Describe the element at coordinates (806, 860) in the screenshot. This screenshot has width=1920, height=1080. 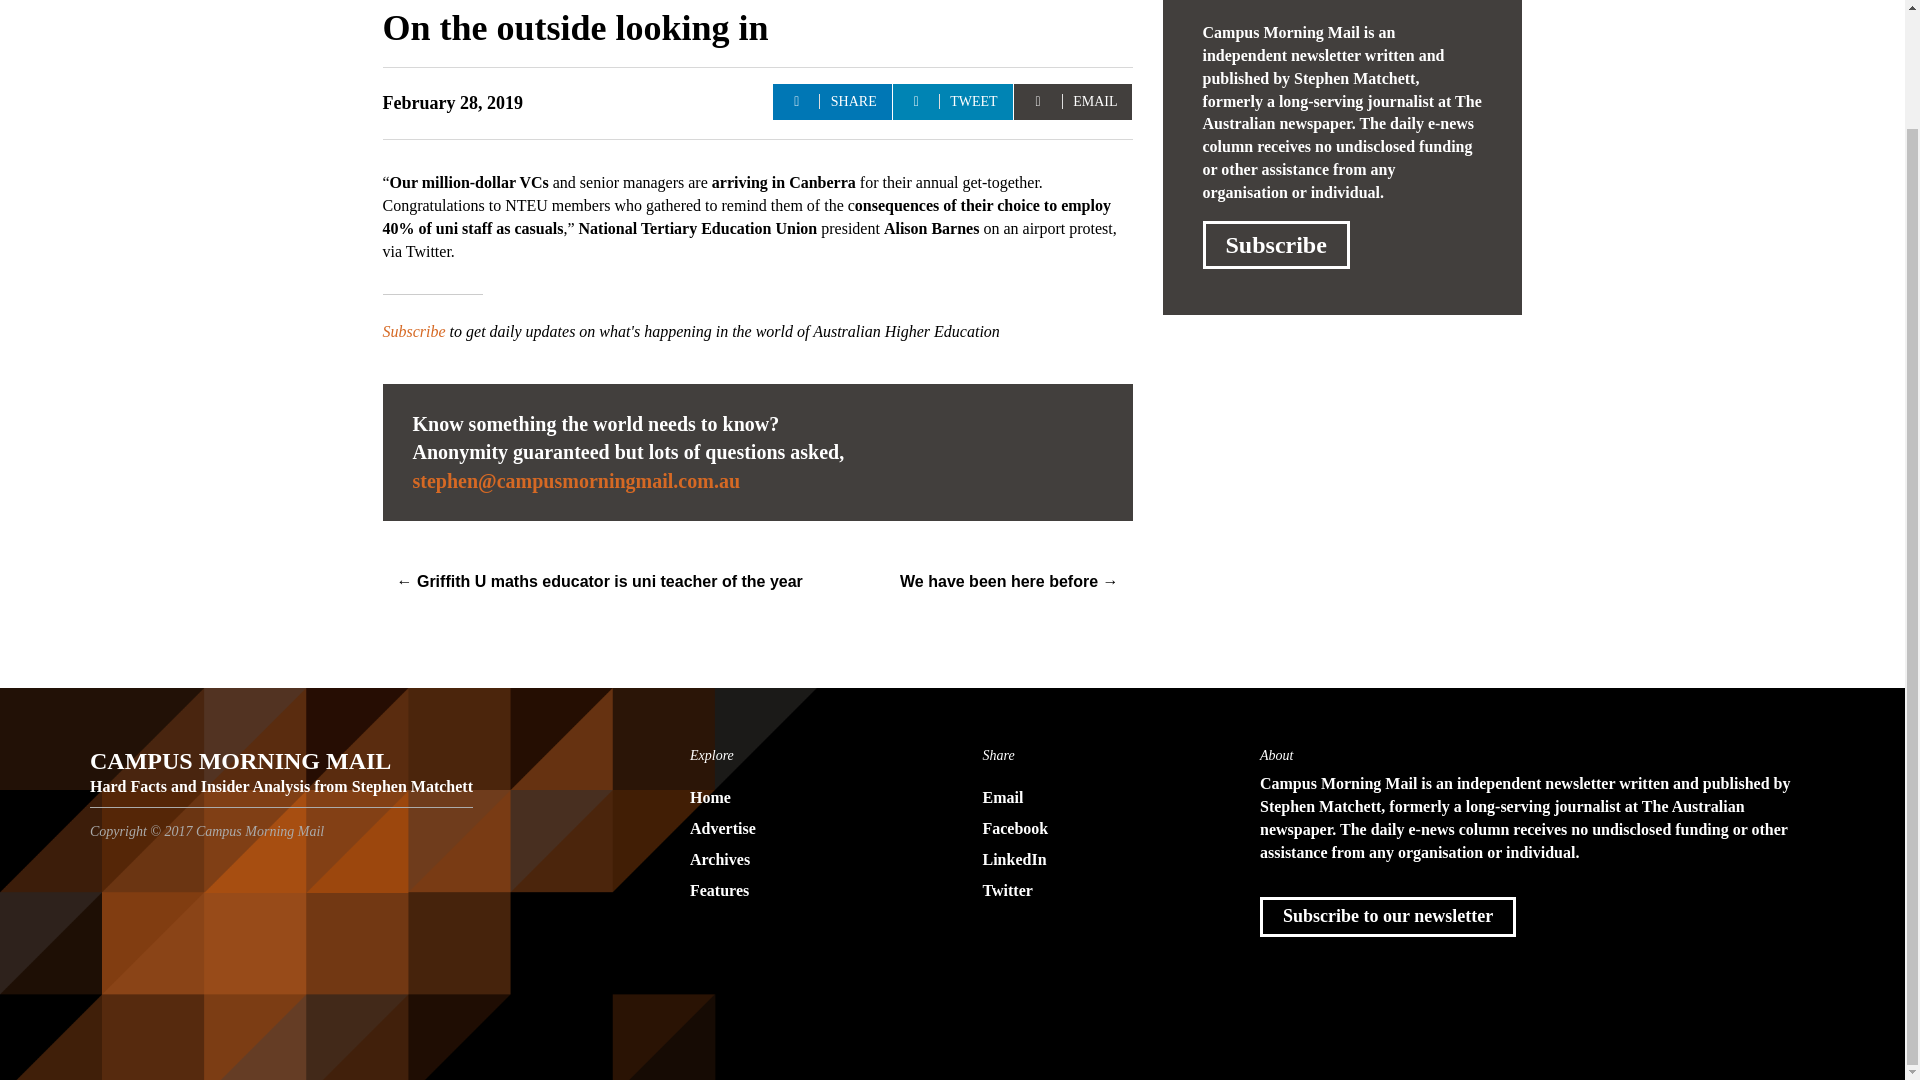
I see `Archives` at that location.